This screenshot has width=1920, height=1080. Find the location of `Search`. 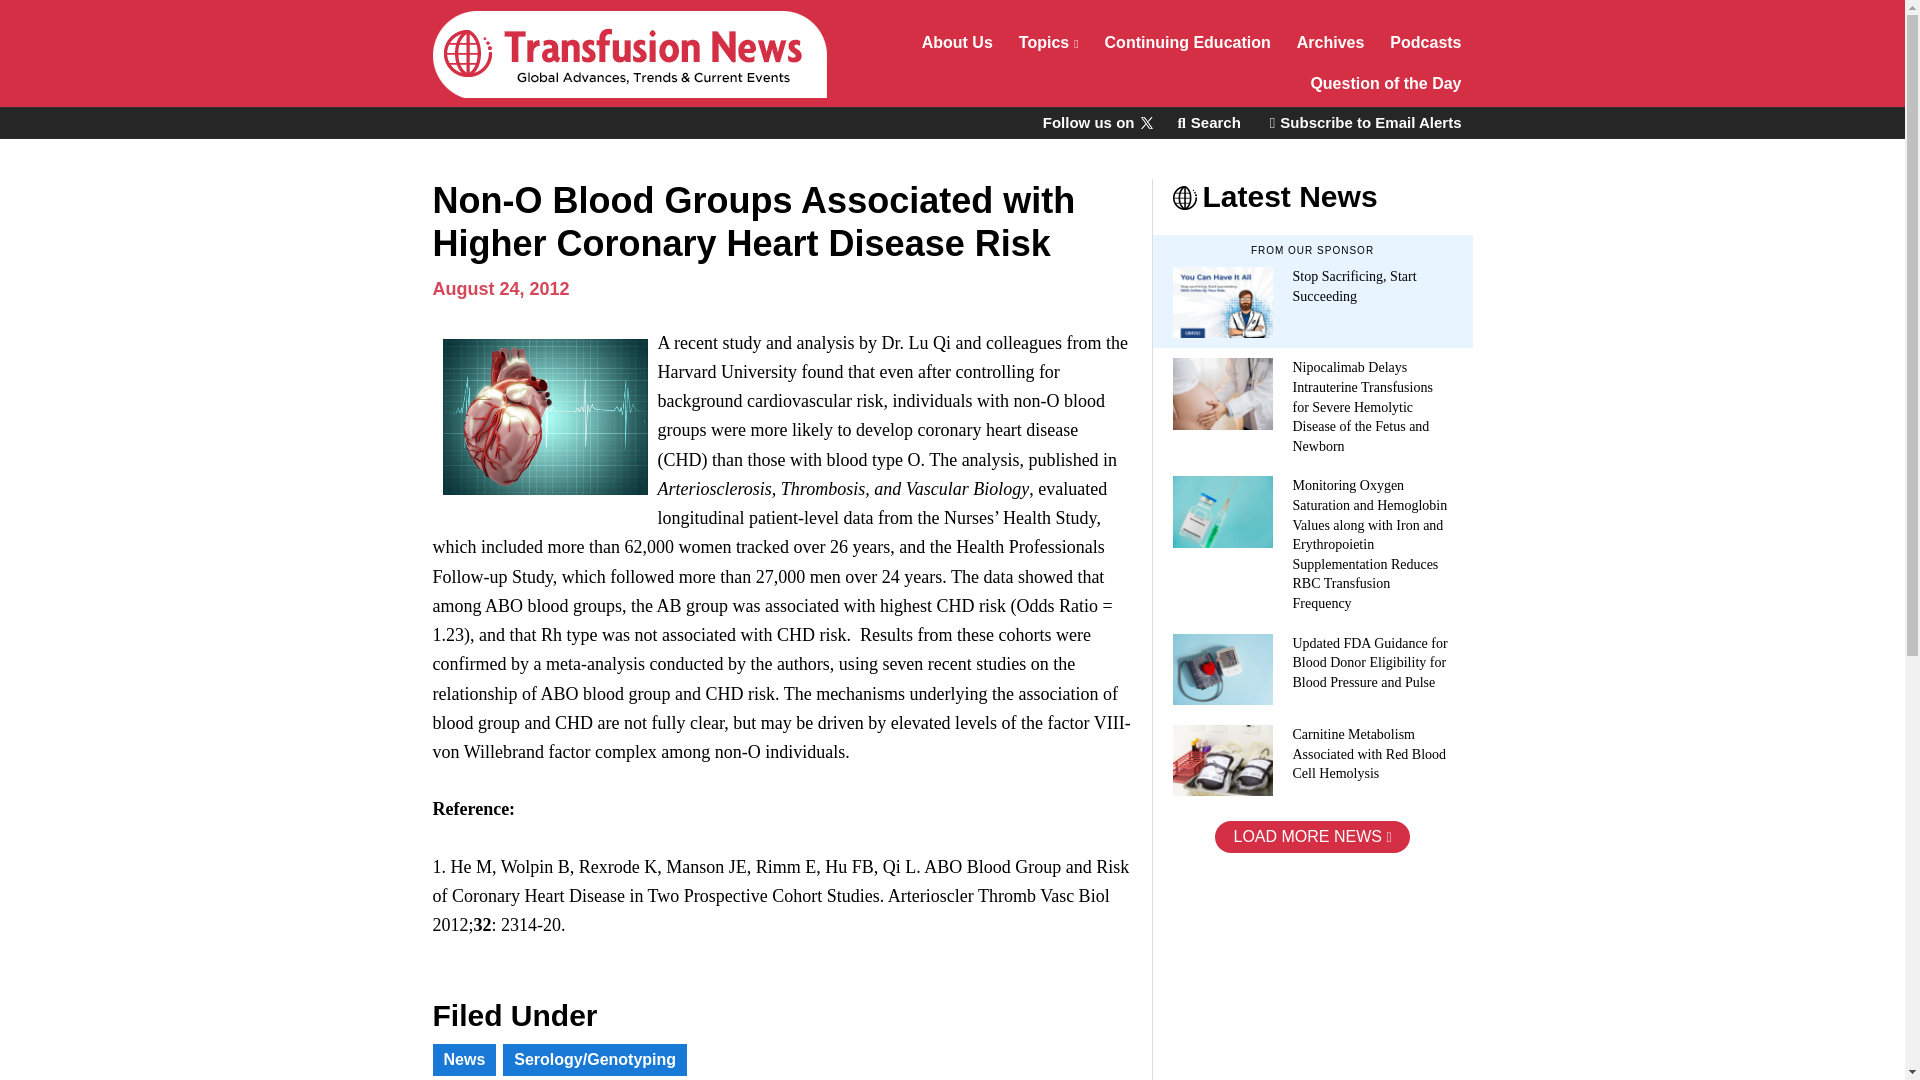

Search is located at coordinates (1208, 122).